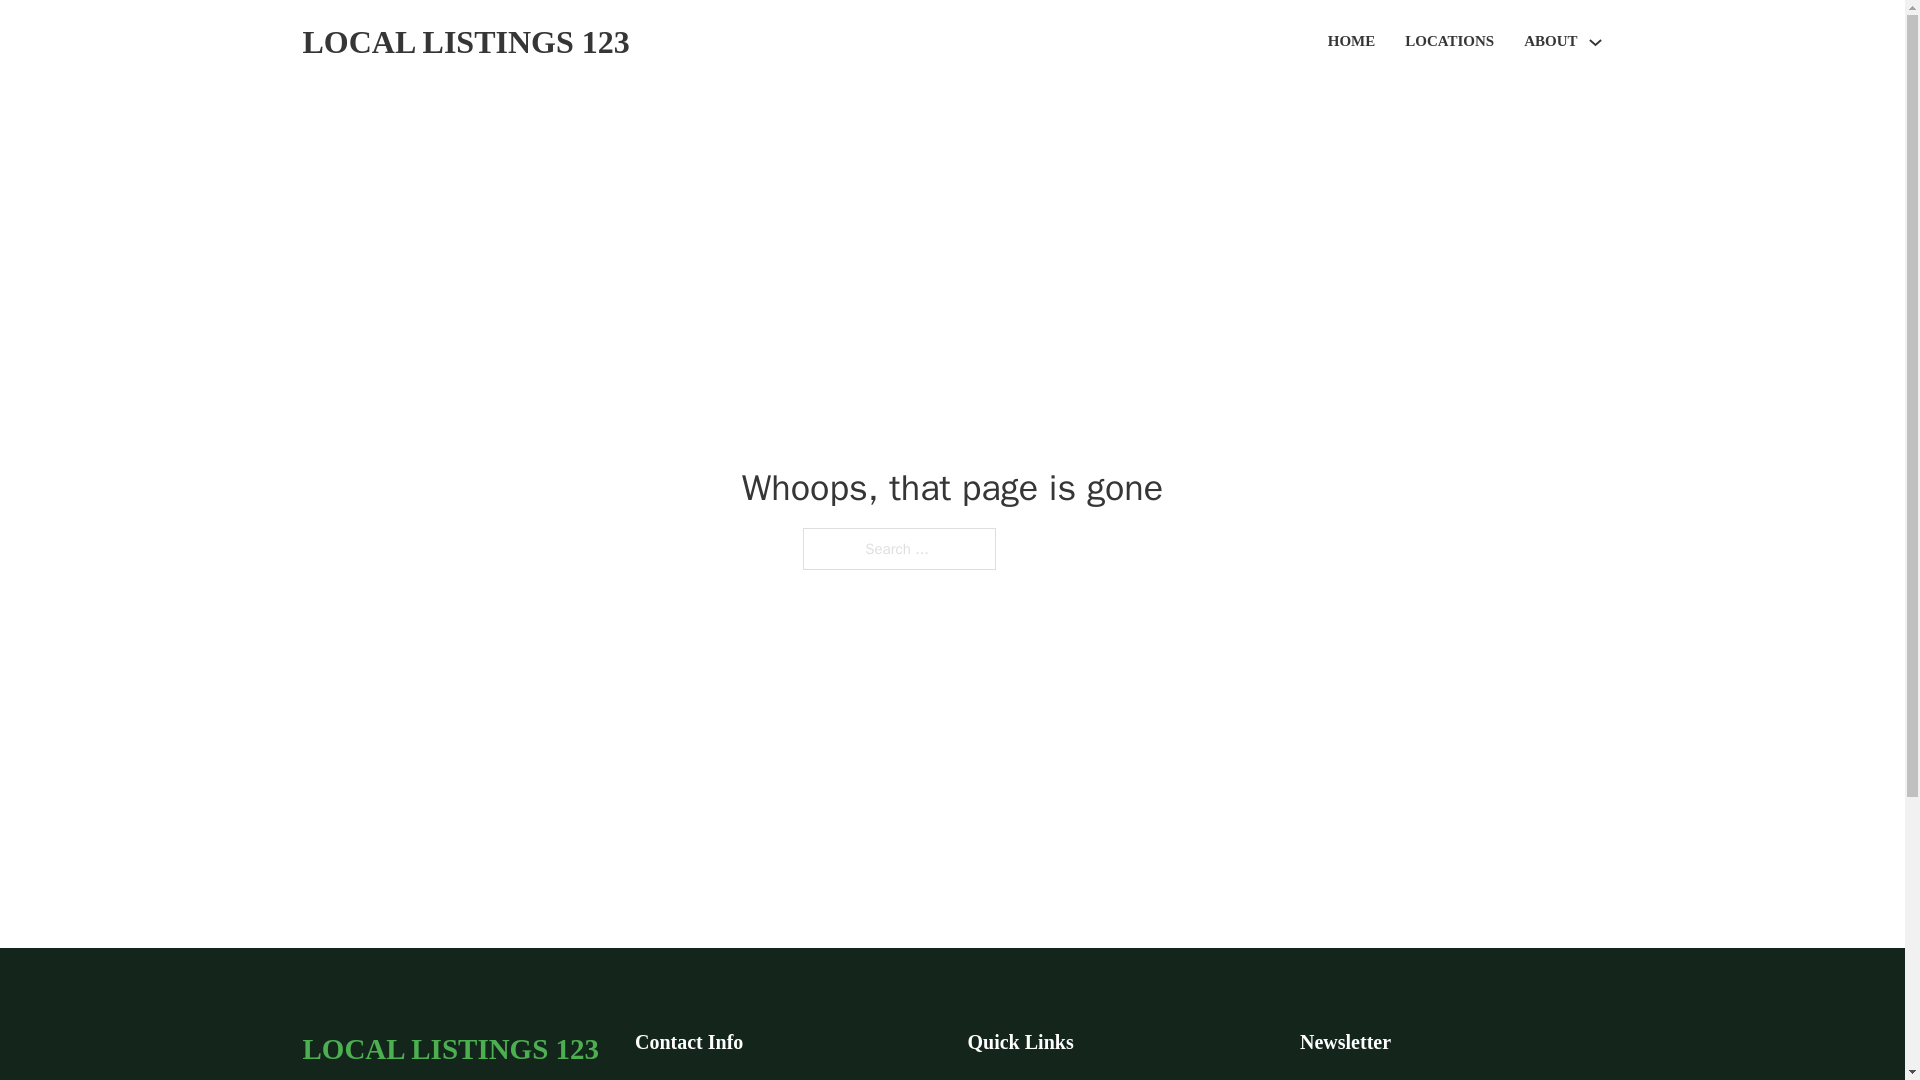 This screenshot has height=1080, width=1920. I want to click on HOME, so click(1352, 42).